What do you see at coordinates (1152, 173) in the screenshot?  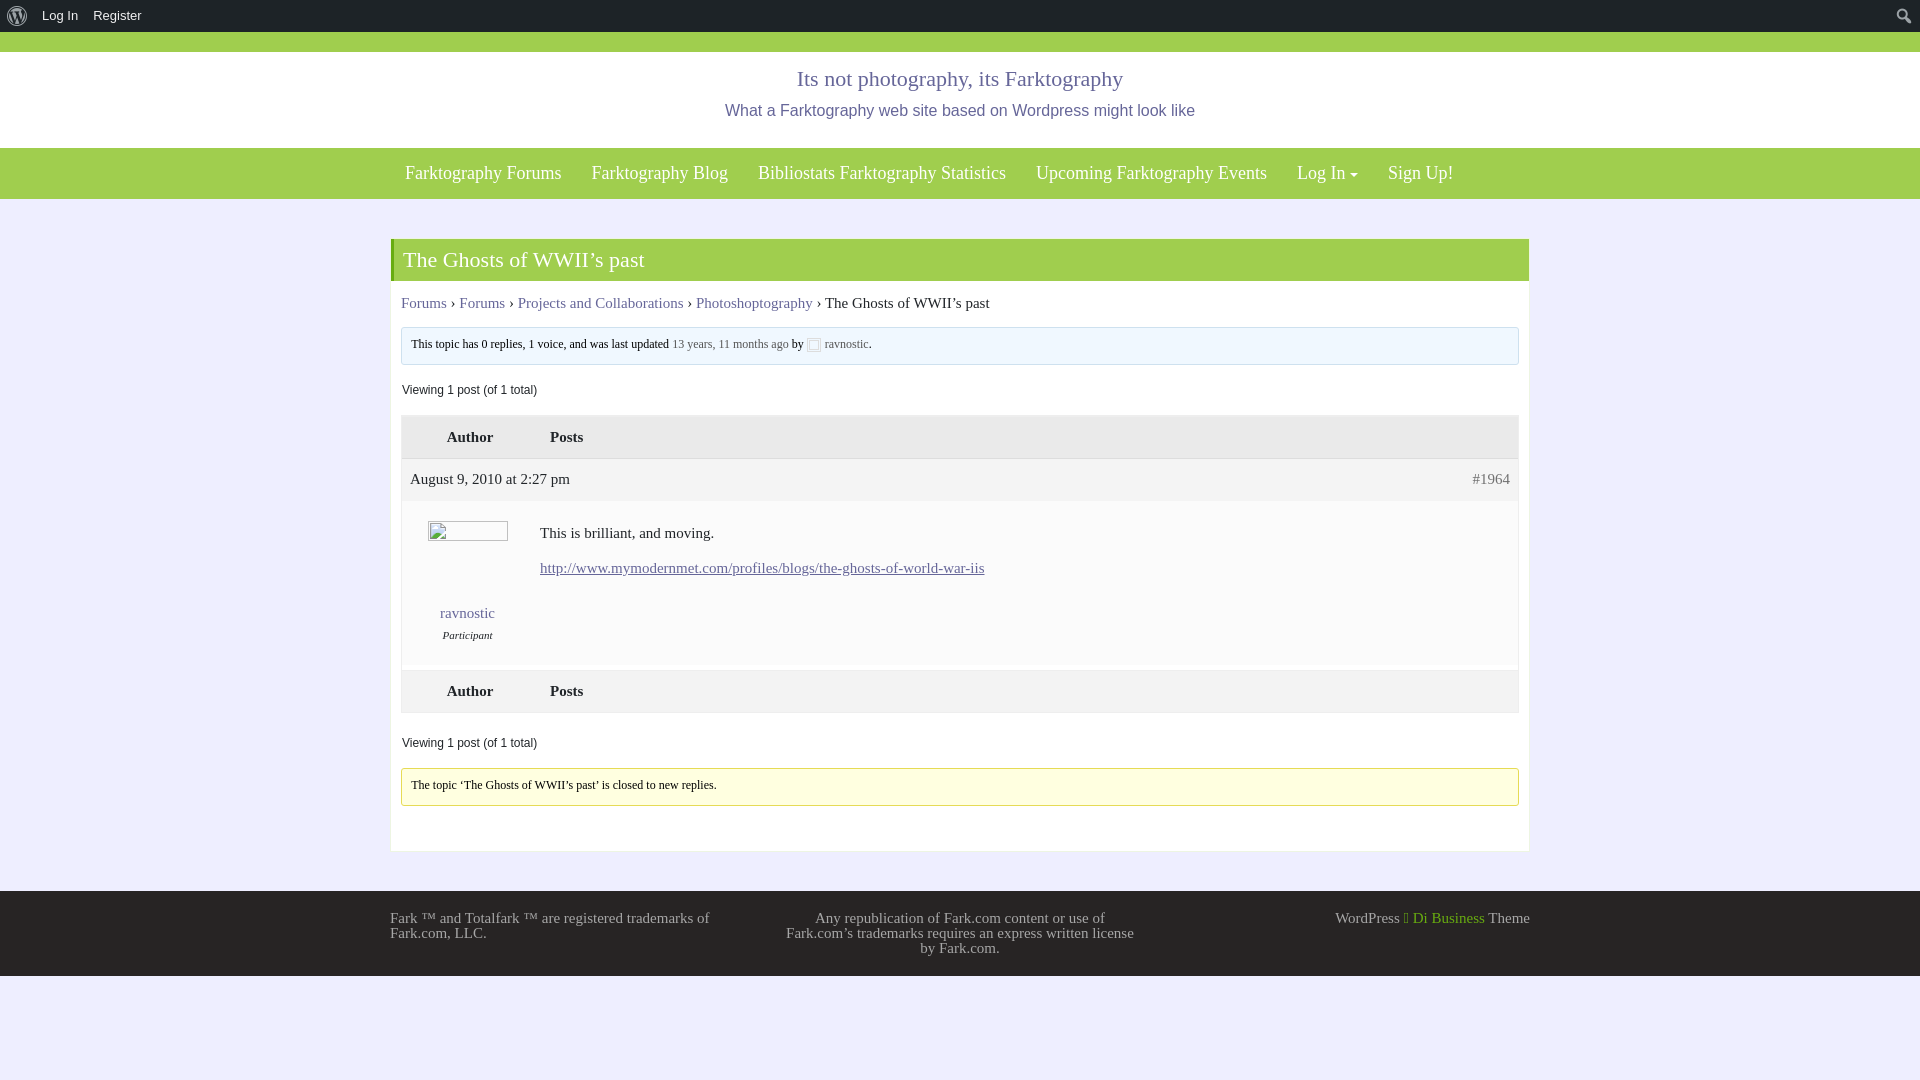 I see `Upcoming Farktography Events` at bounding box center [1152, 173].